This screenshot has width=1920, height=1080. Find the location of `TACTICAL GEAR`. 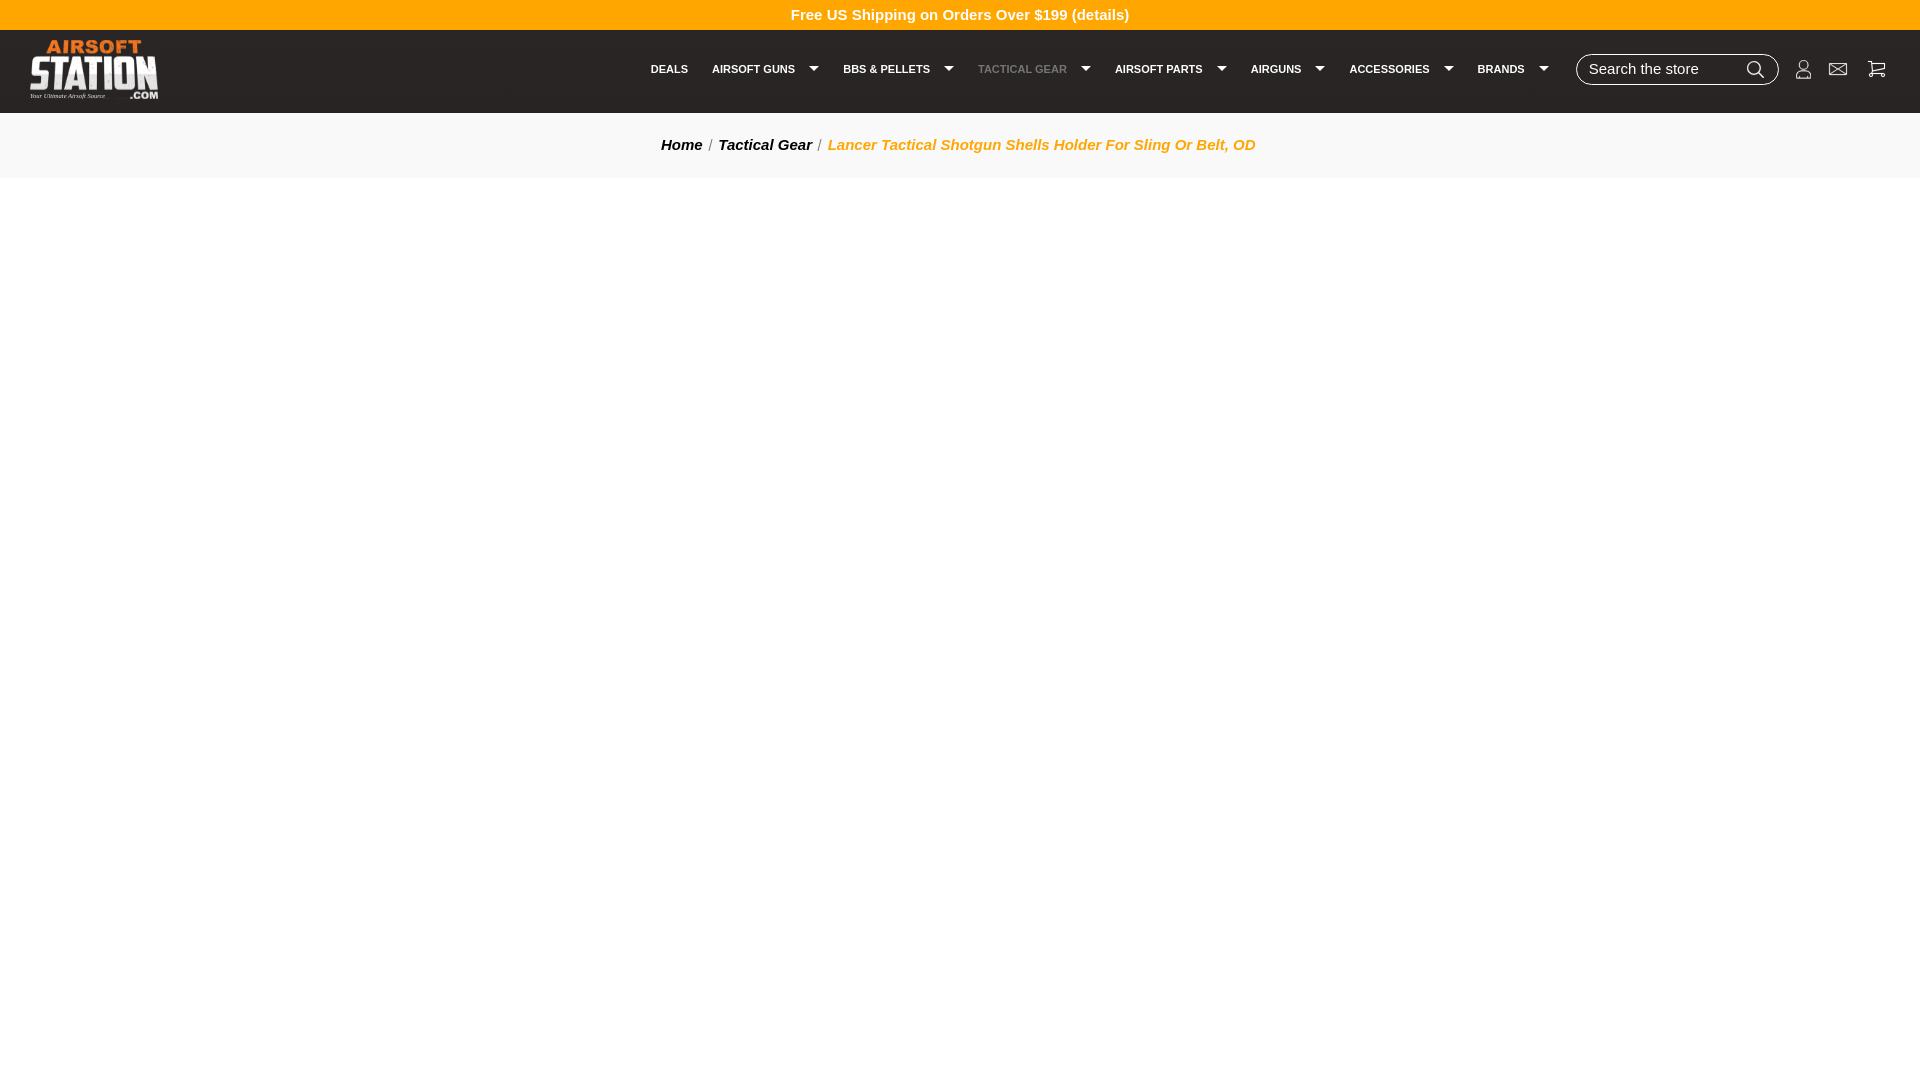

TACTICAL GEAR is located at coordinates (1034, 68).